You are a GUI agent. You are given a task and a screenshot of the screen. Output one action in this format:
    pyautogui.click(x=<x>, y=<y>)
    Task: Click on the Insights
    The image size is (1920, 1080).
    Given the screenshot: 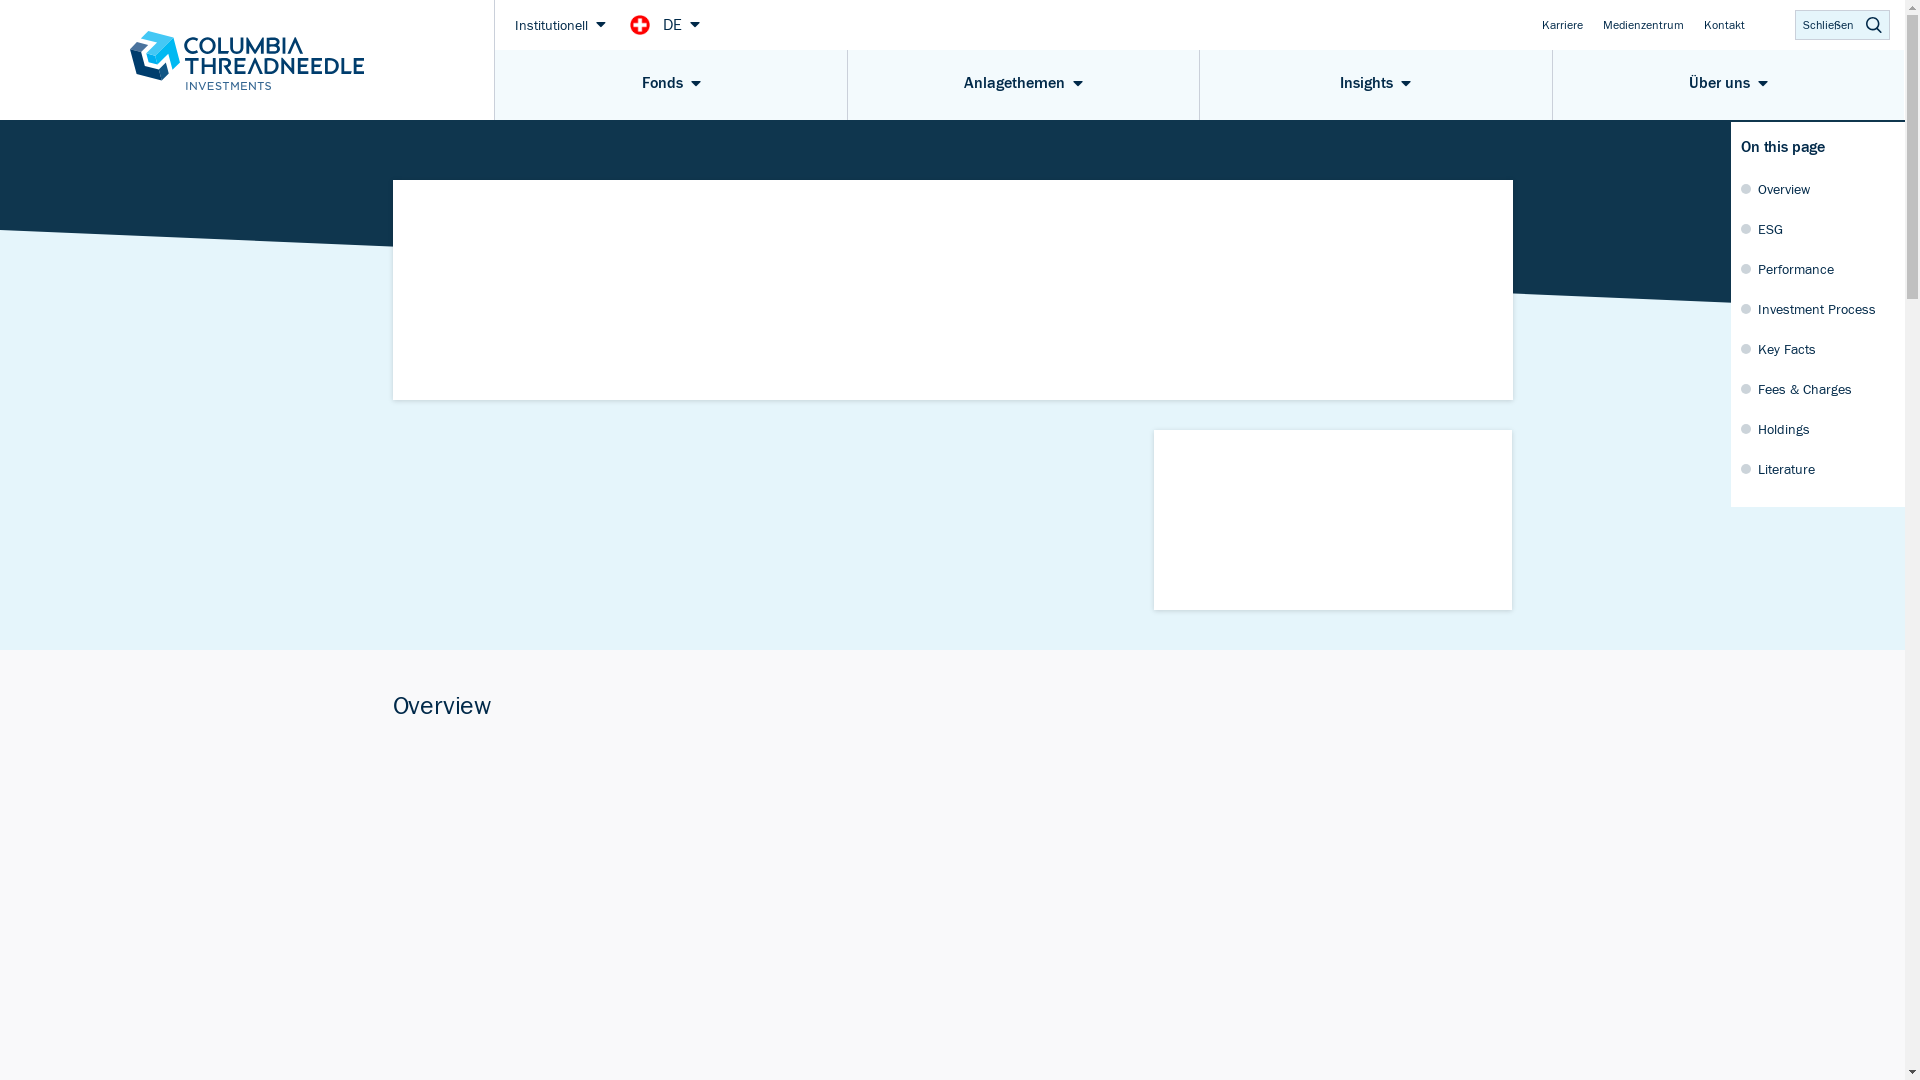 What is the action you would take?
    pyautogui.click(x=1376, y=85)
    